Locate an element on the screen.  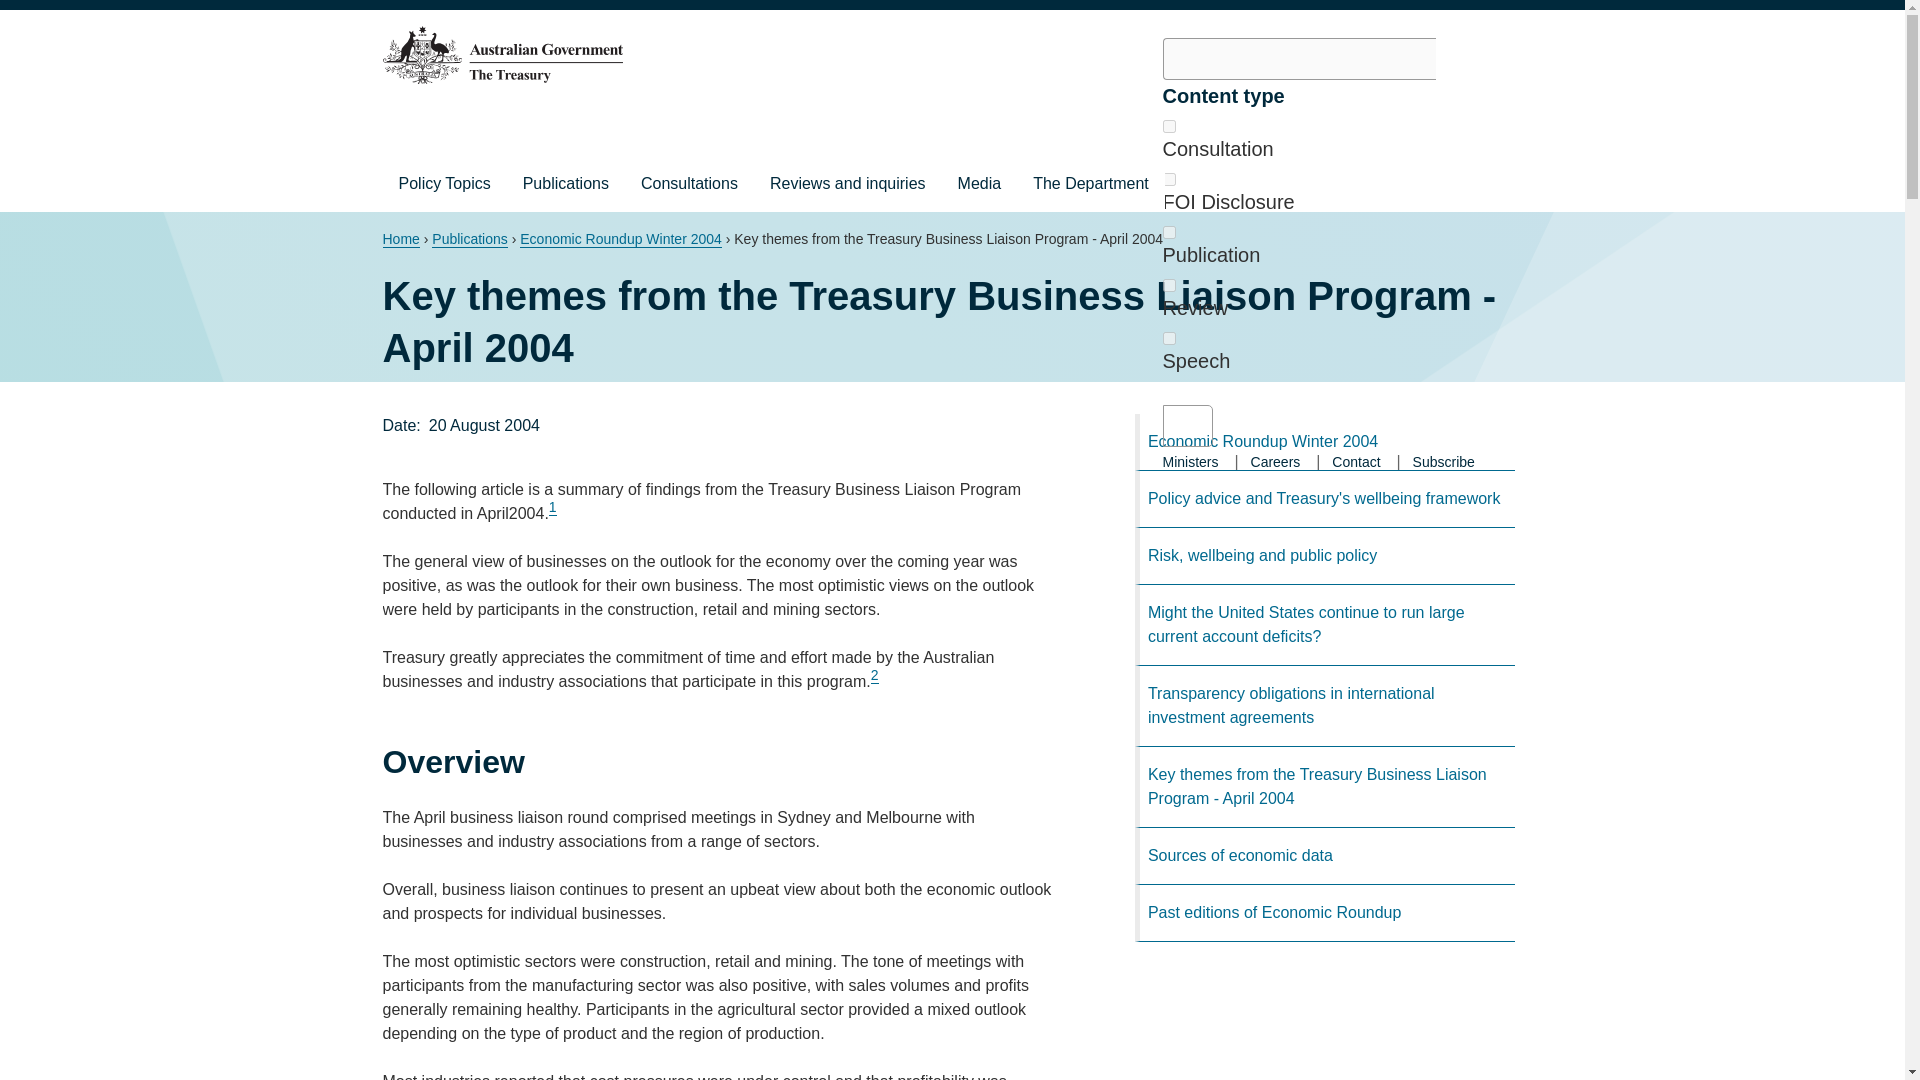
publication is located at coordinates (1168, 232).